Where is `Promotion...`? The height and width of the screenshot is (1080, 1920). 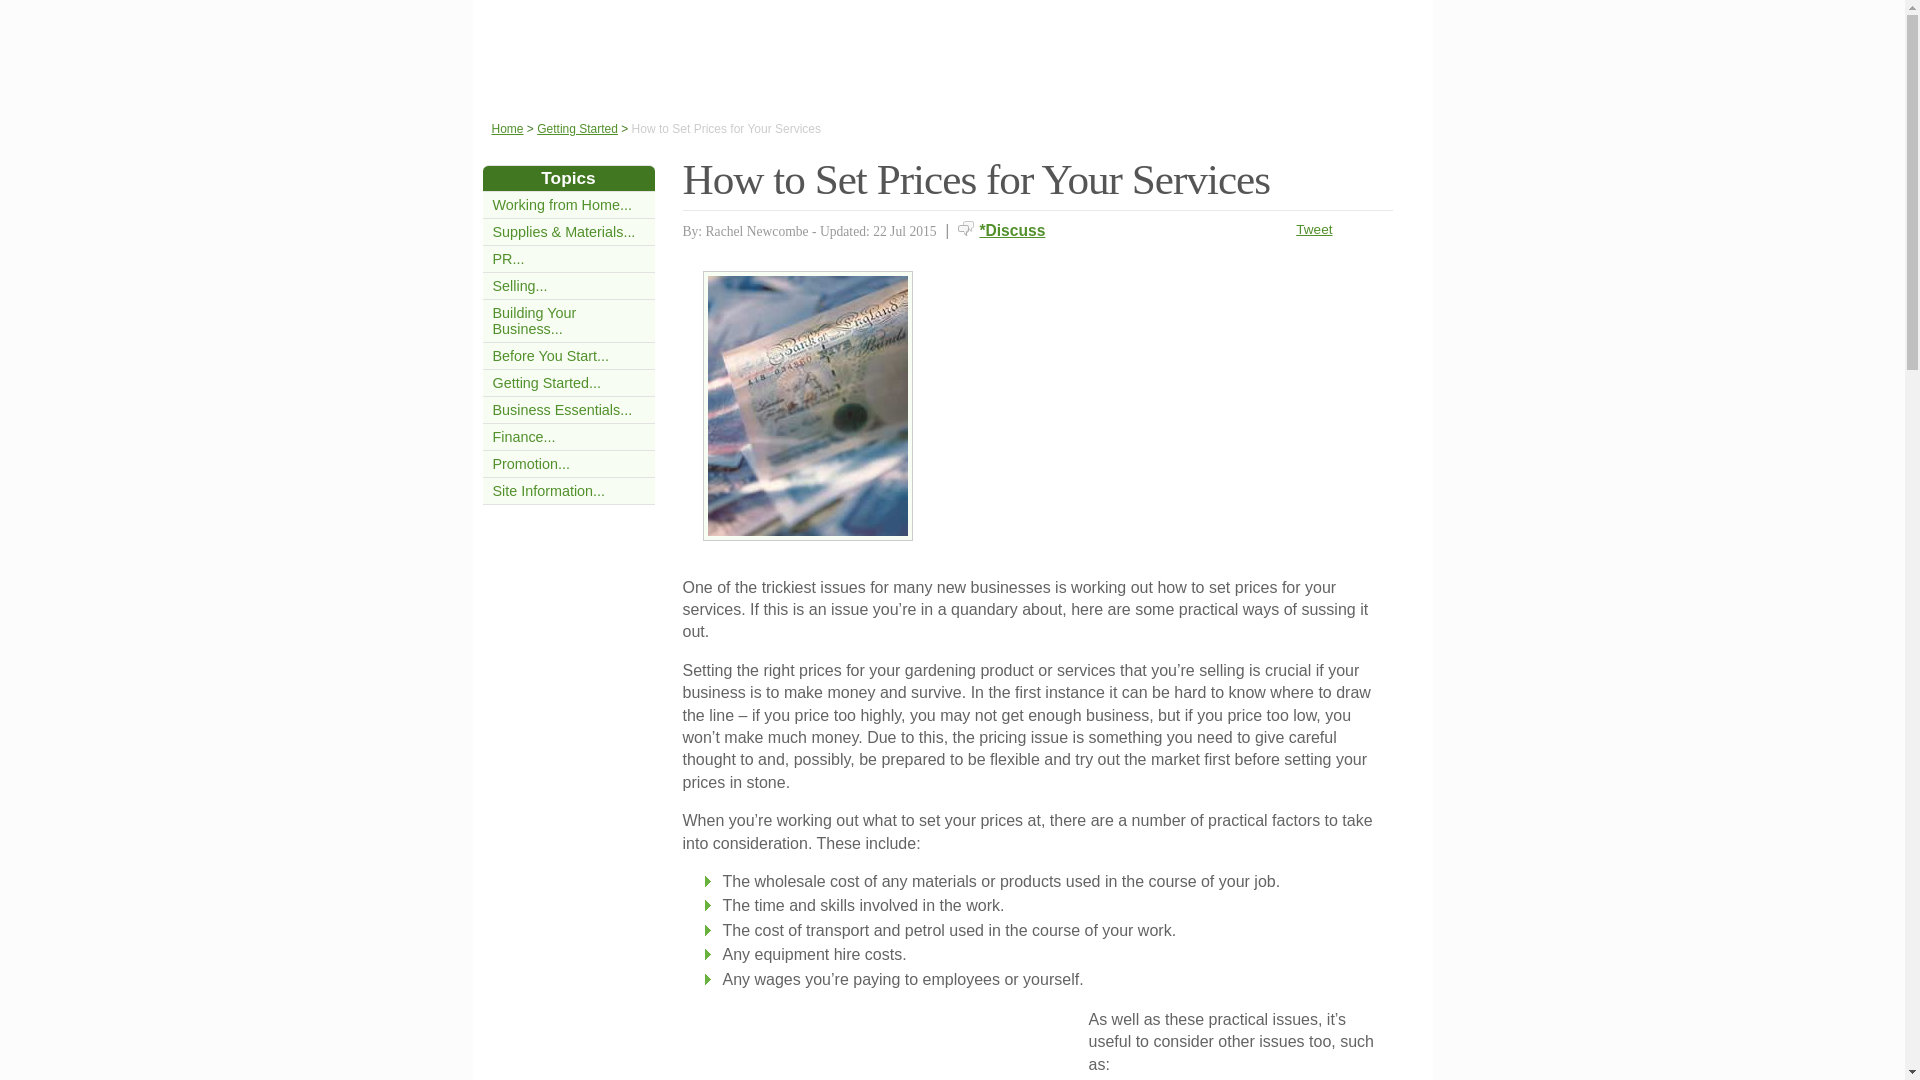
Promotion... is located at coordinates (530, 463).